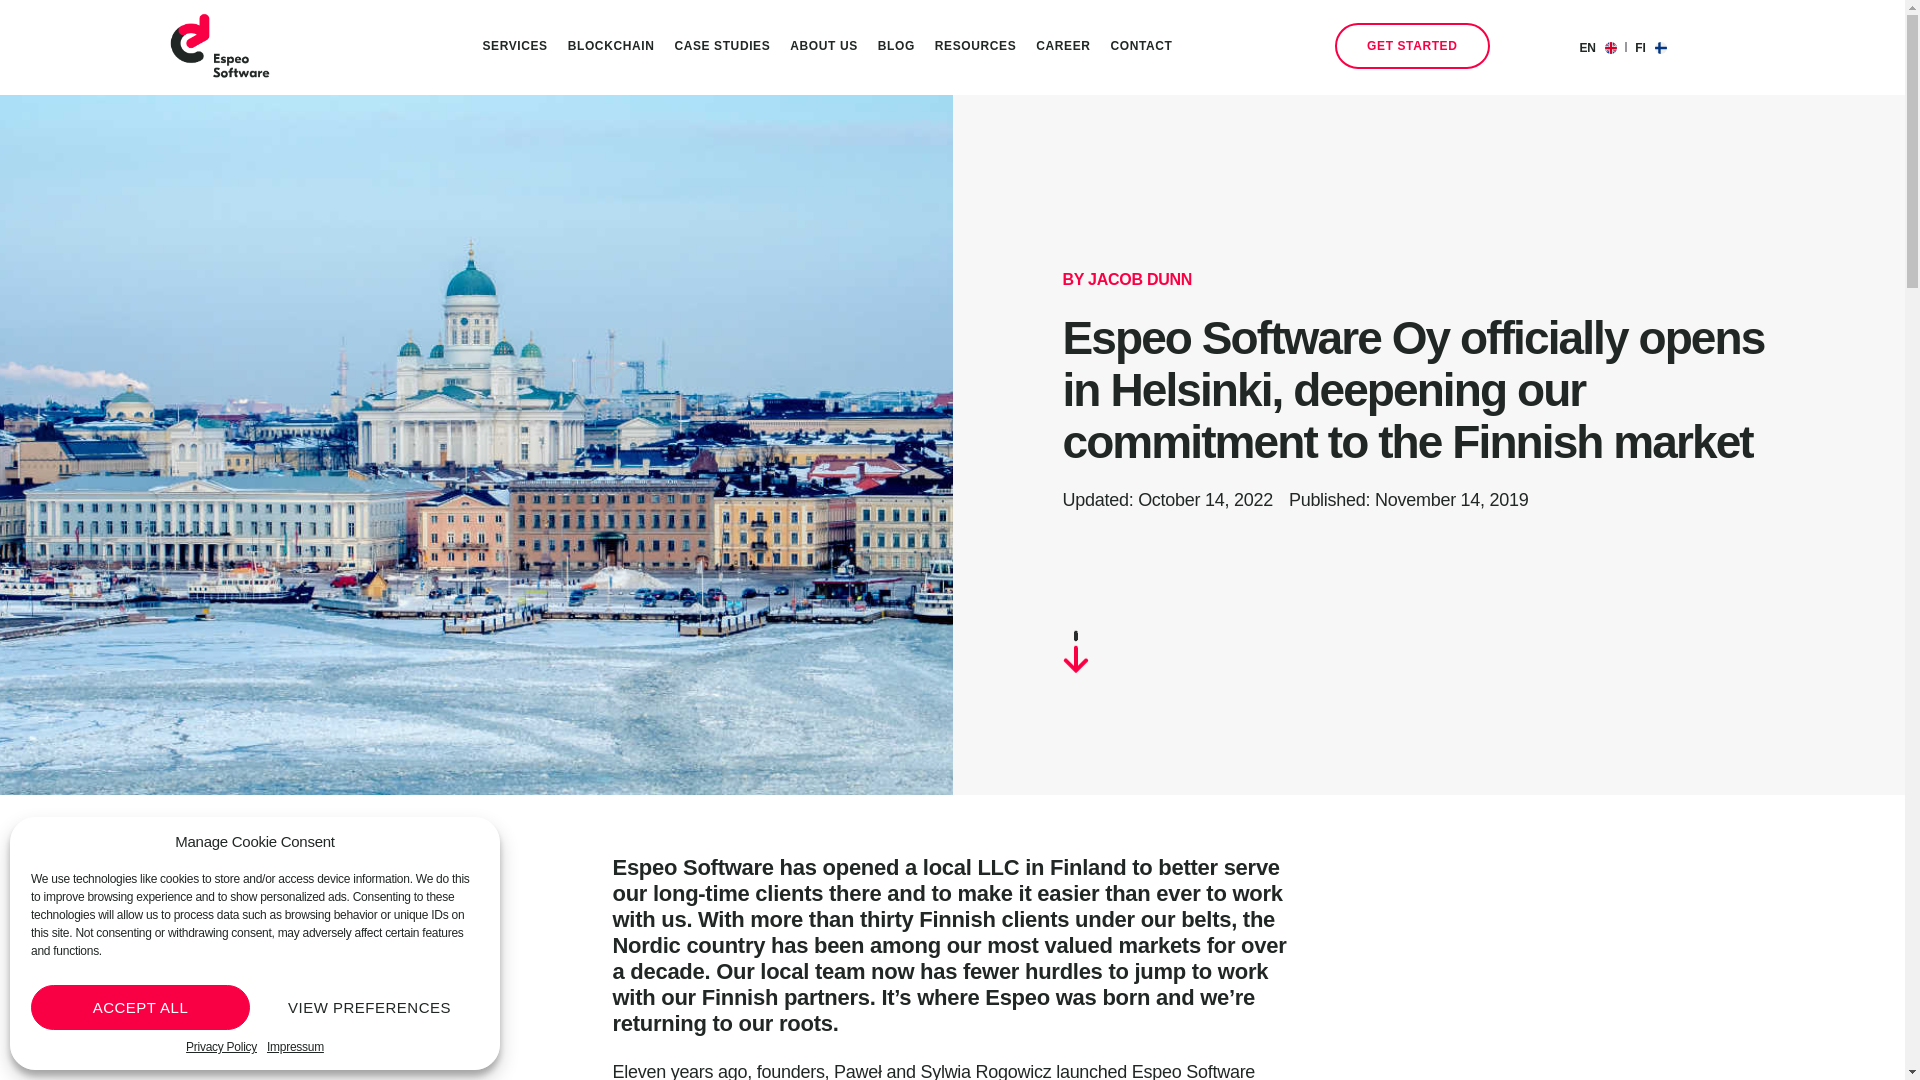 This screenshot has height=1080, width=1920. What do you see at coordinates (222, 1047) in the screenshot?
I see `Privacy Policy` at bounding box center [222, 1047].